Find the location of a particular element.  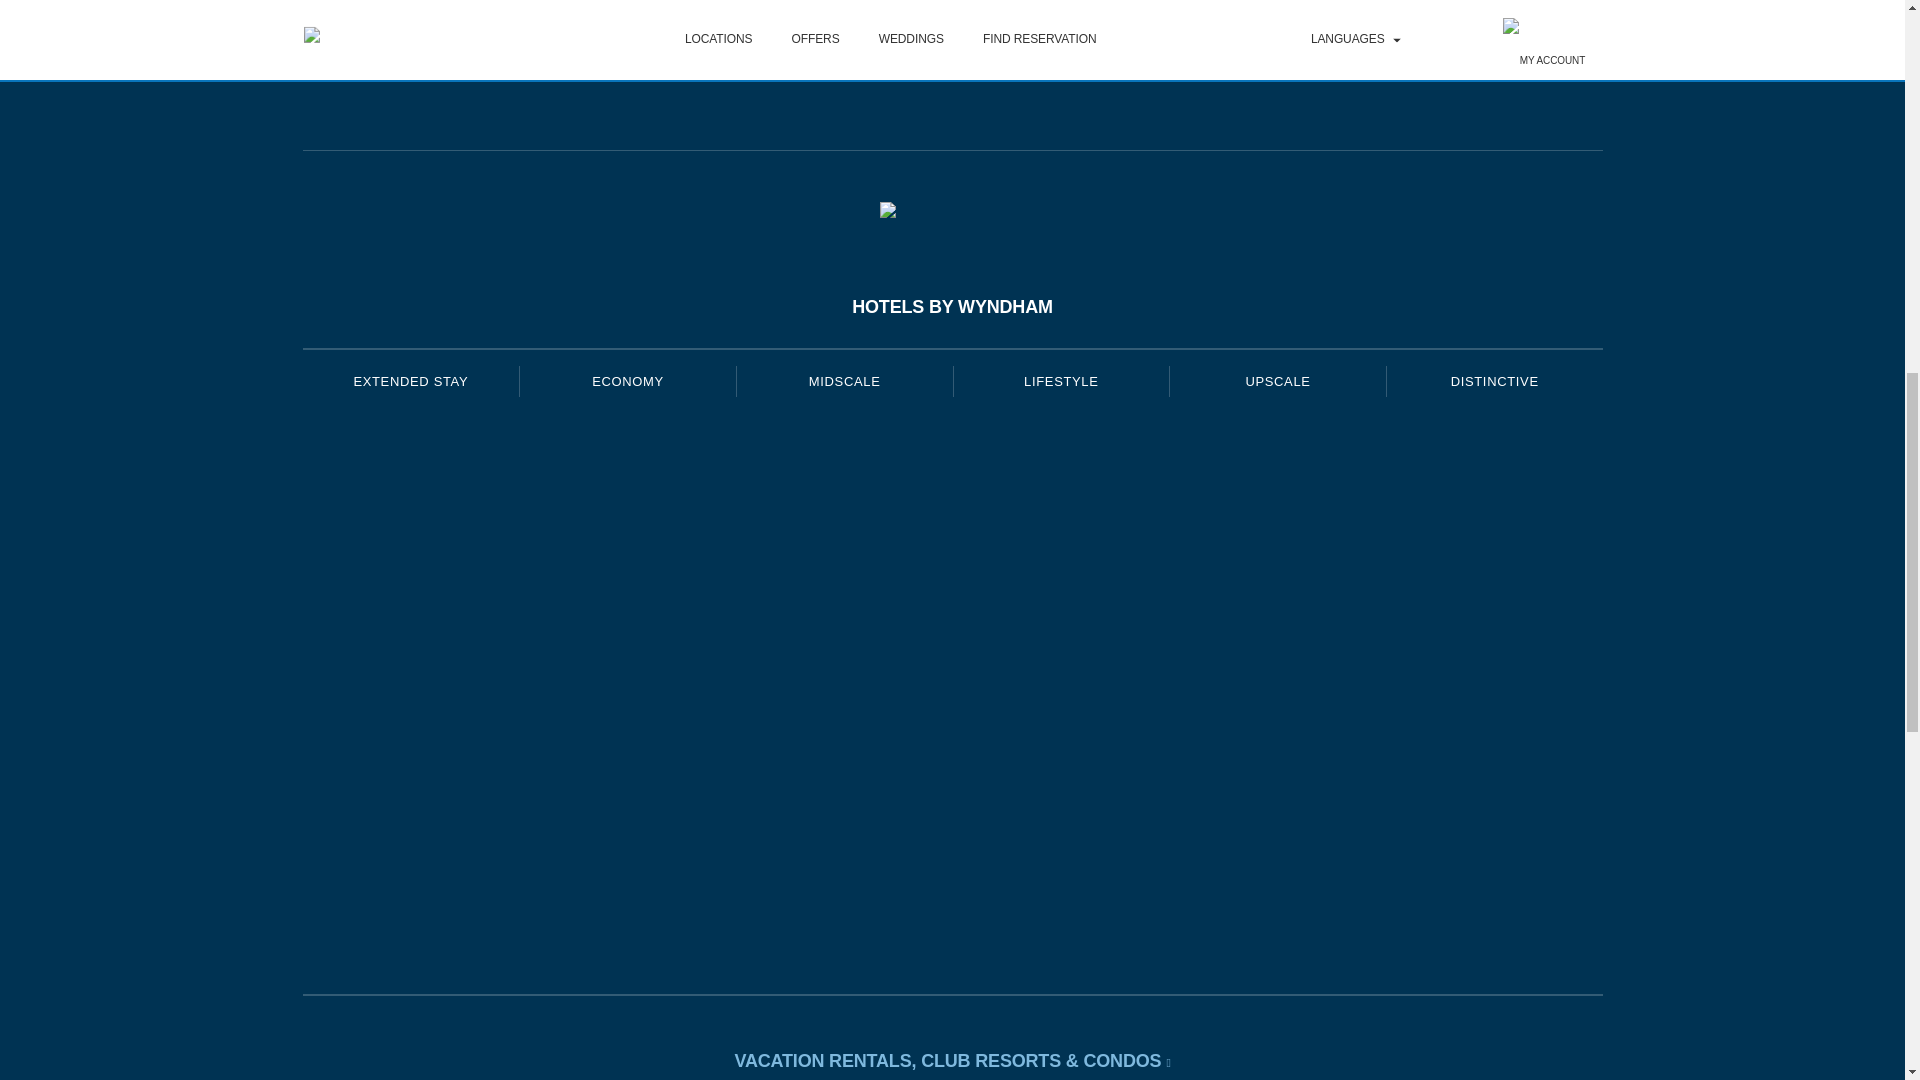

Howard Johnson is located at coordinates (628, 672).